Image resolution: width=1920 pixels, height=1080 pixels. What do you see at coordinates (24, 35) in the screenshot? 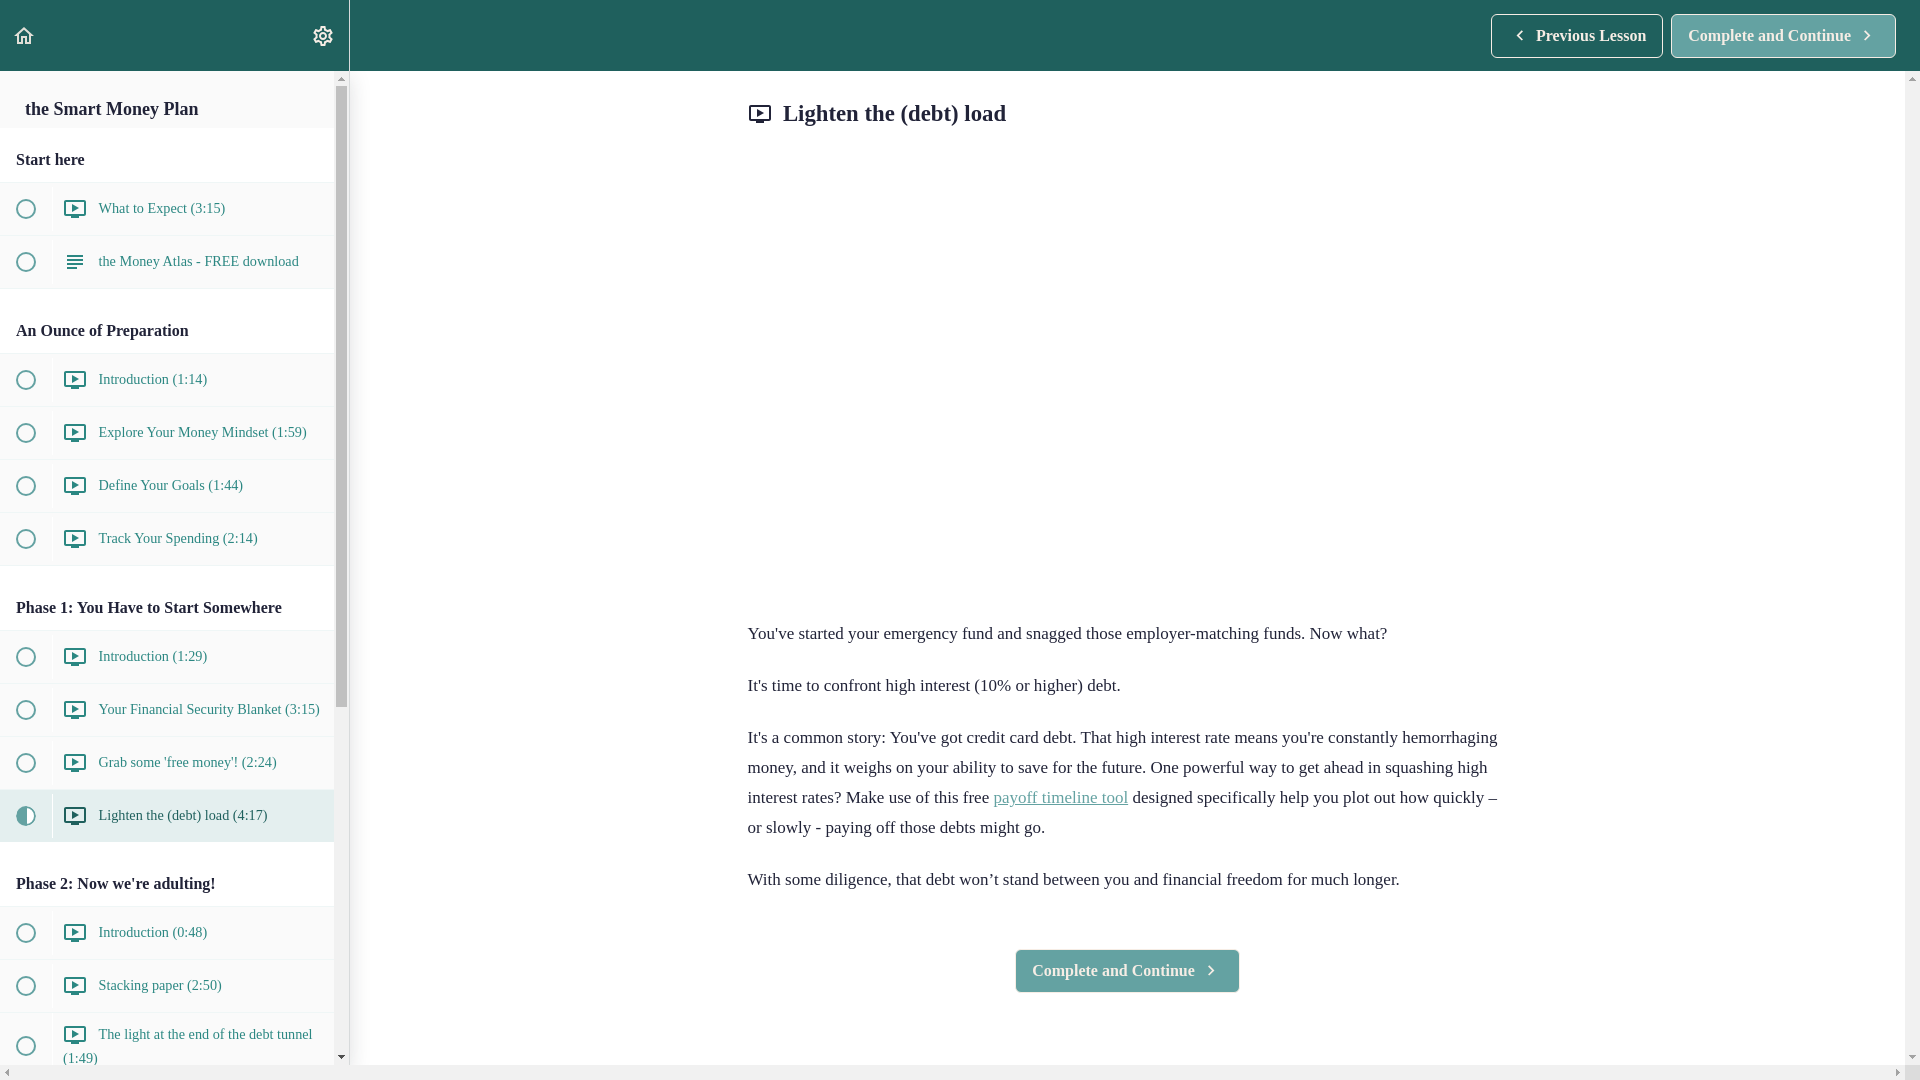
I see `Back to course curriculum` at bounding box center [24, 35].